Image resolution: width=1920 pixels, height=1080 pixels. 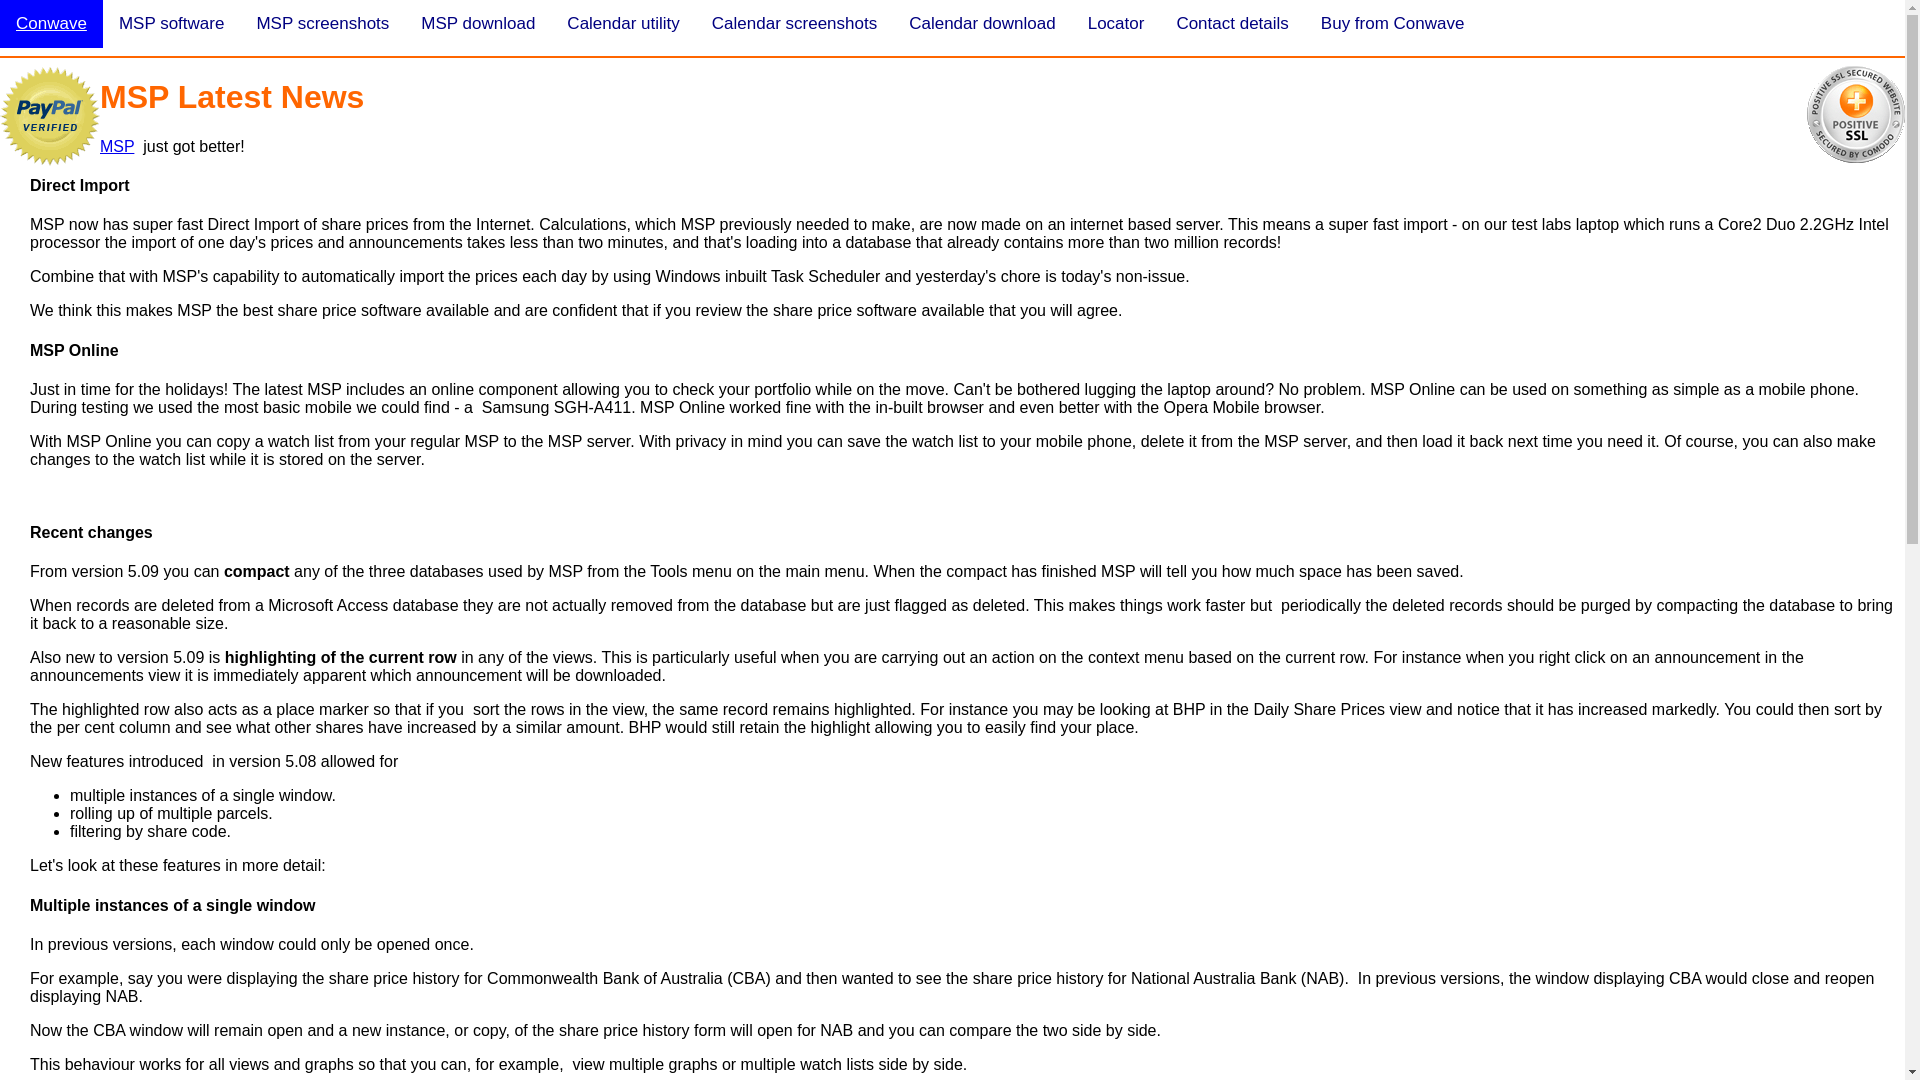 What do you see at coordinates (982, 24) in the screenshot?
I see `Calendar download` at bounding box center [982, 24].